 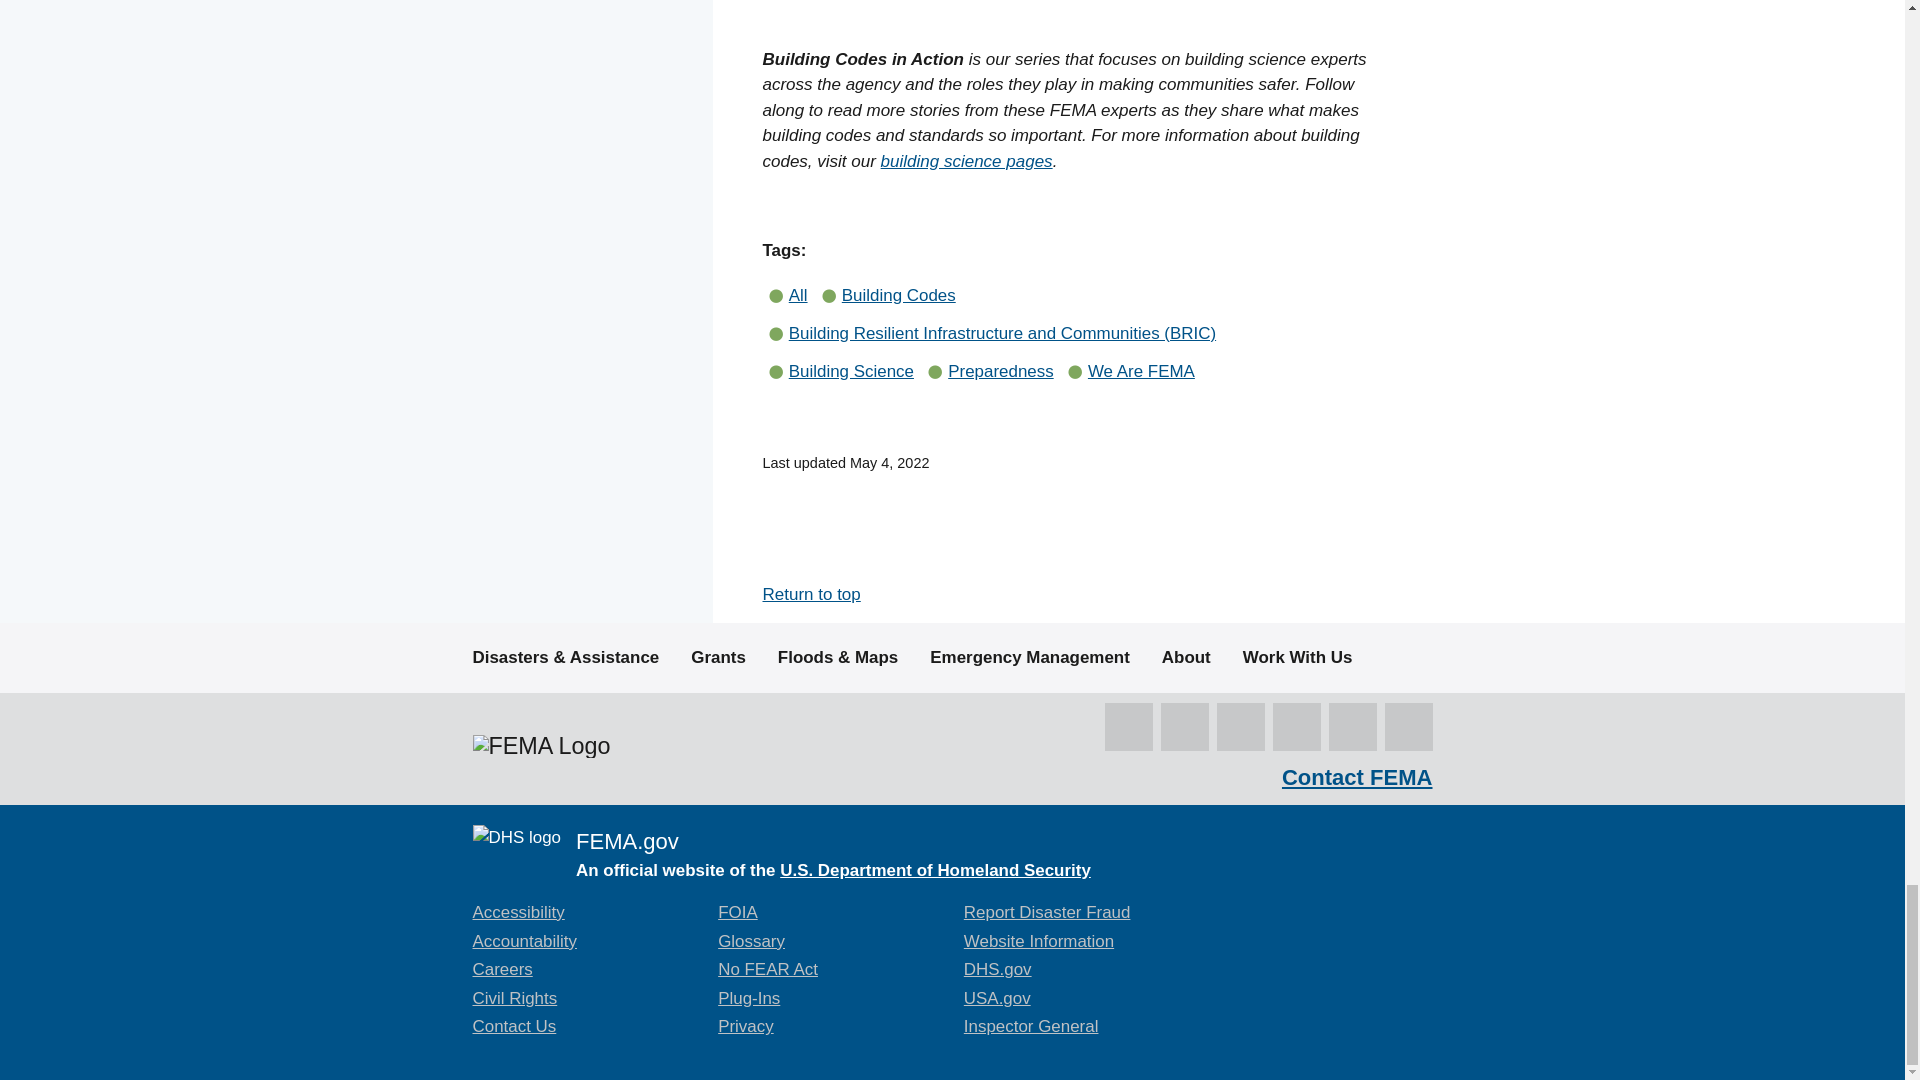 What do you see at coordinates (890, 462) in the screenshot?
I see `Wednesday, May 4, 2022 - 18:27` at bounding box center [890, 462].